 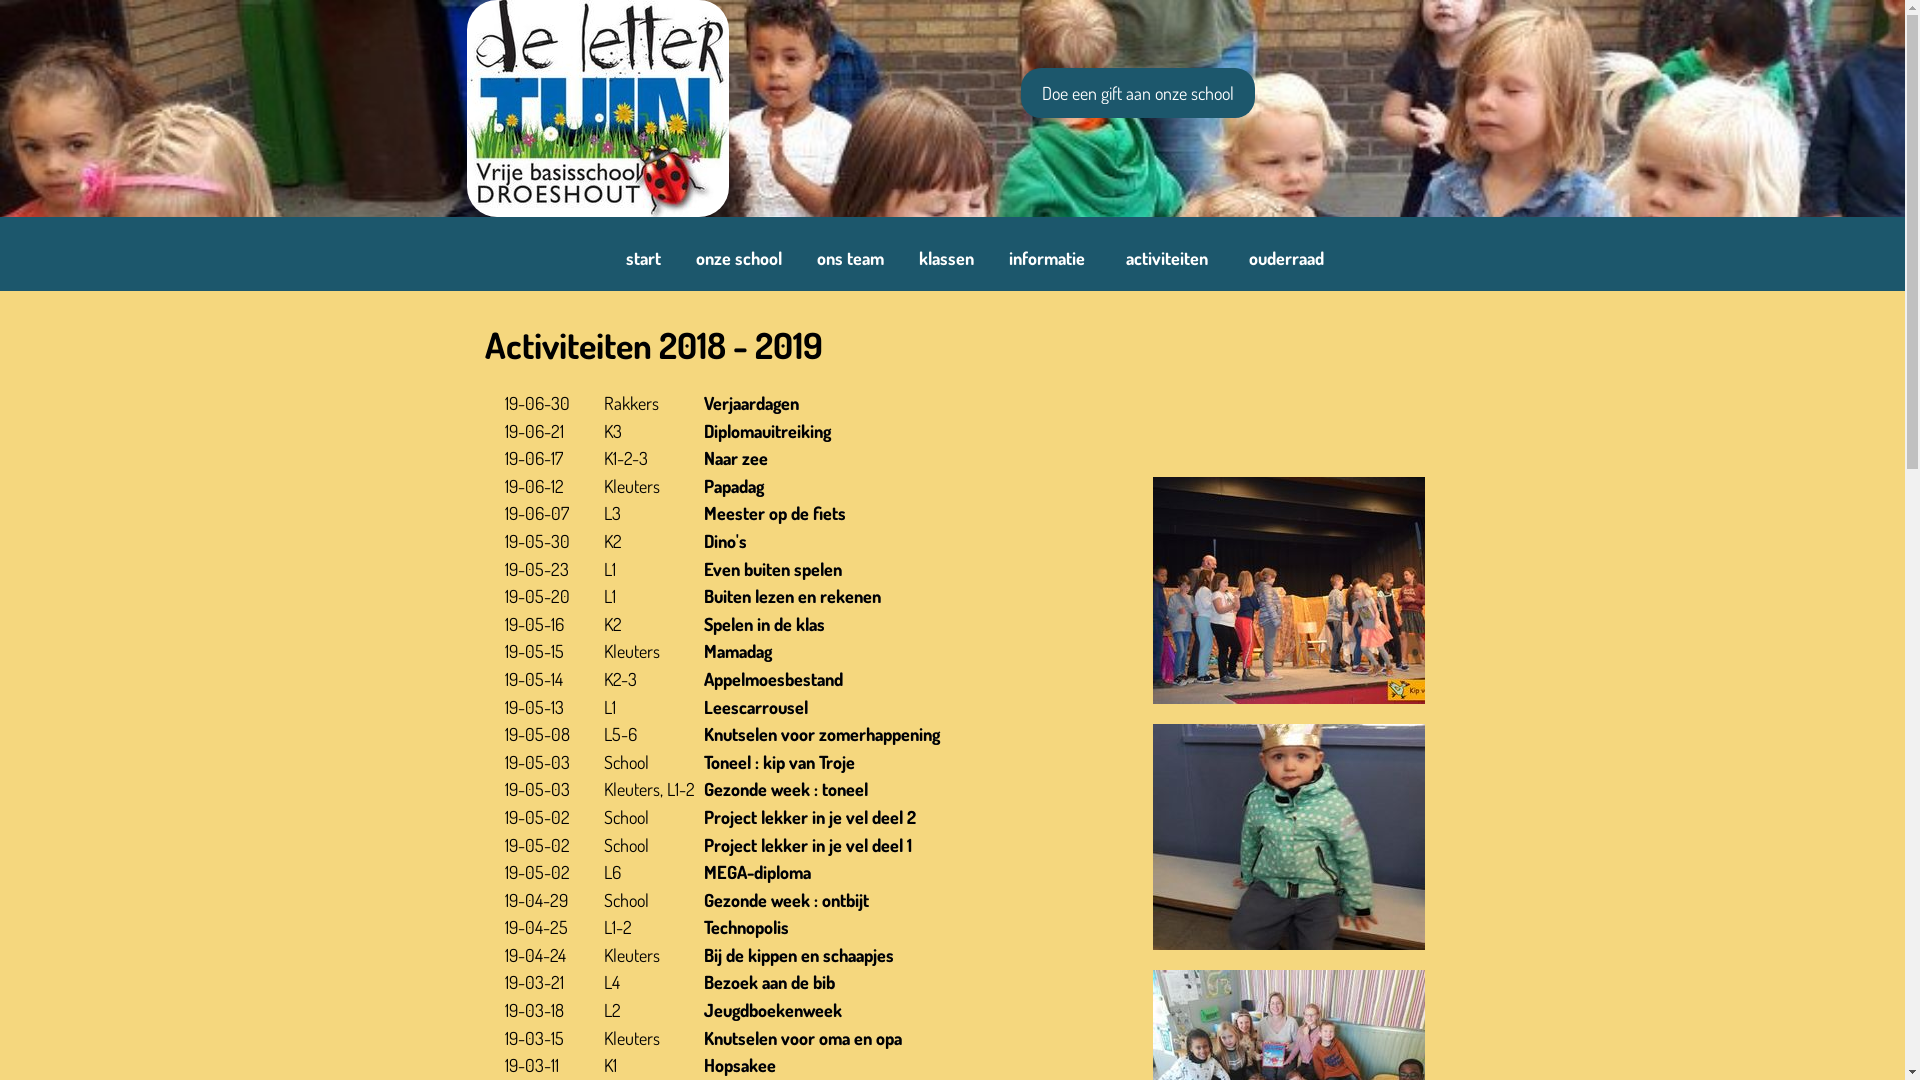 I want to click on Doe een gift aan onze school, so click(x=1137, y=93).